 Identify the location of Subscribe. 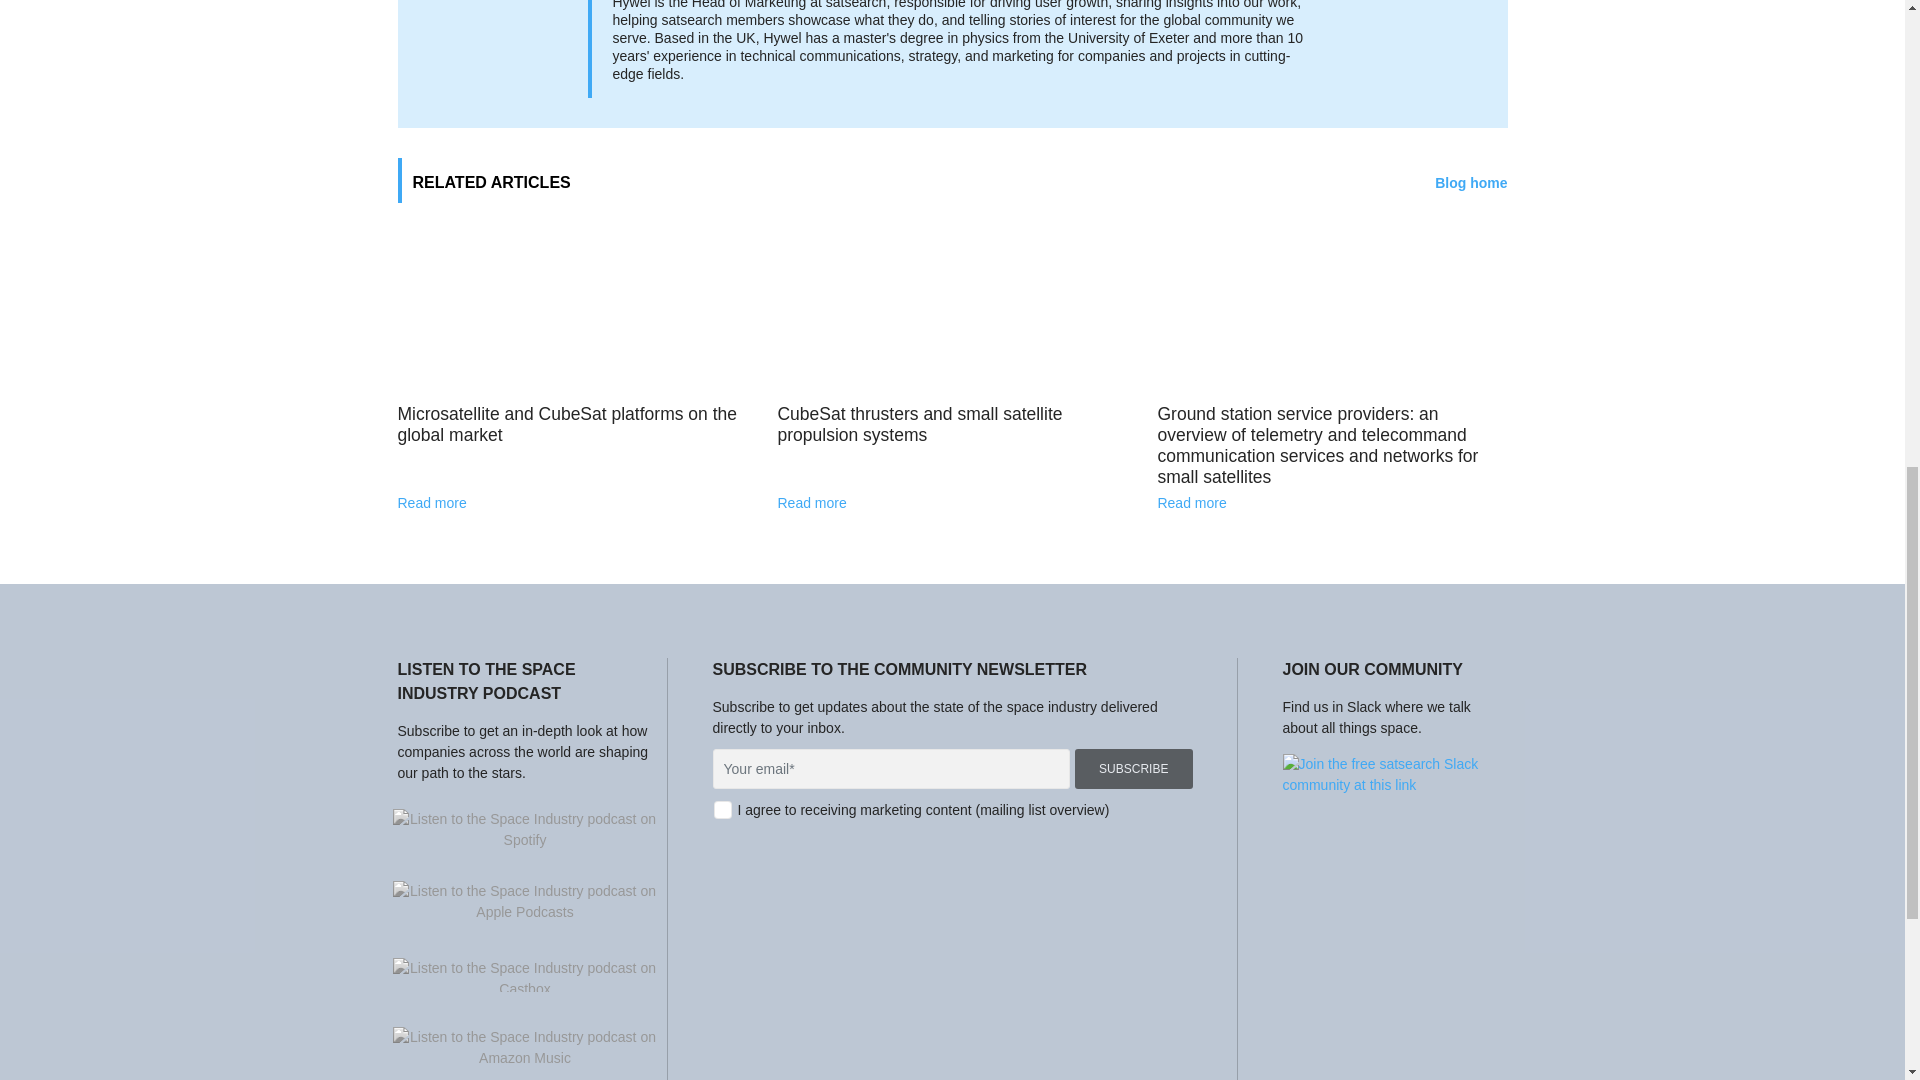
(1134, 769).